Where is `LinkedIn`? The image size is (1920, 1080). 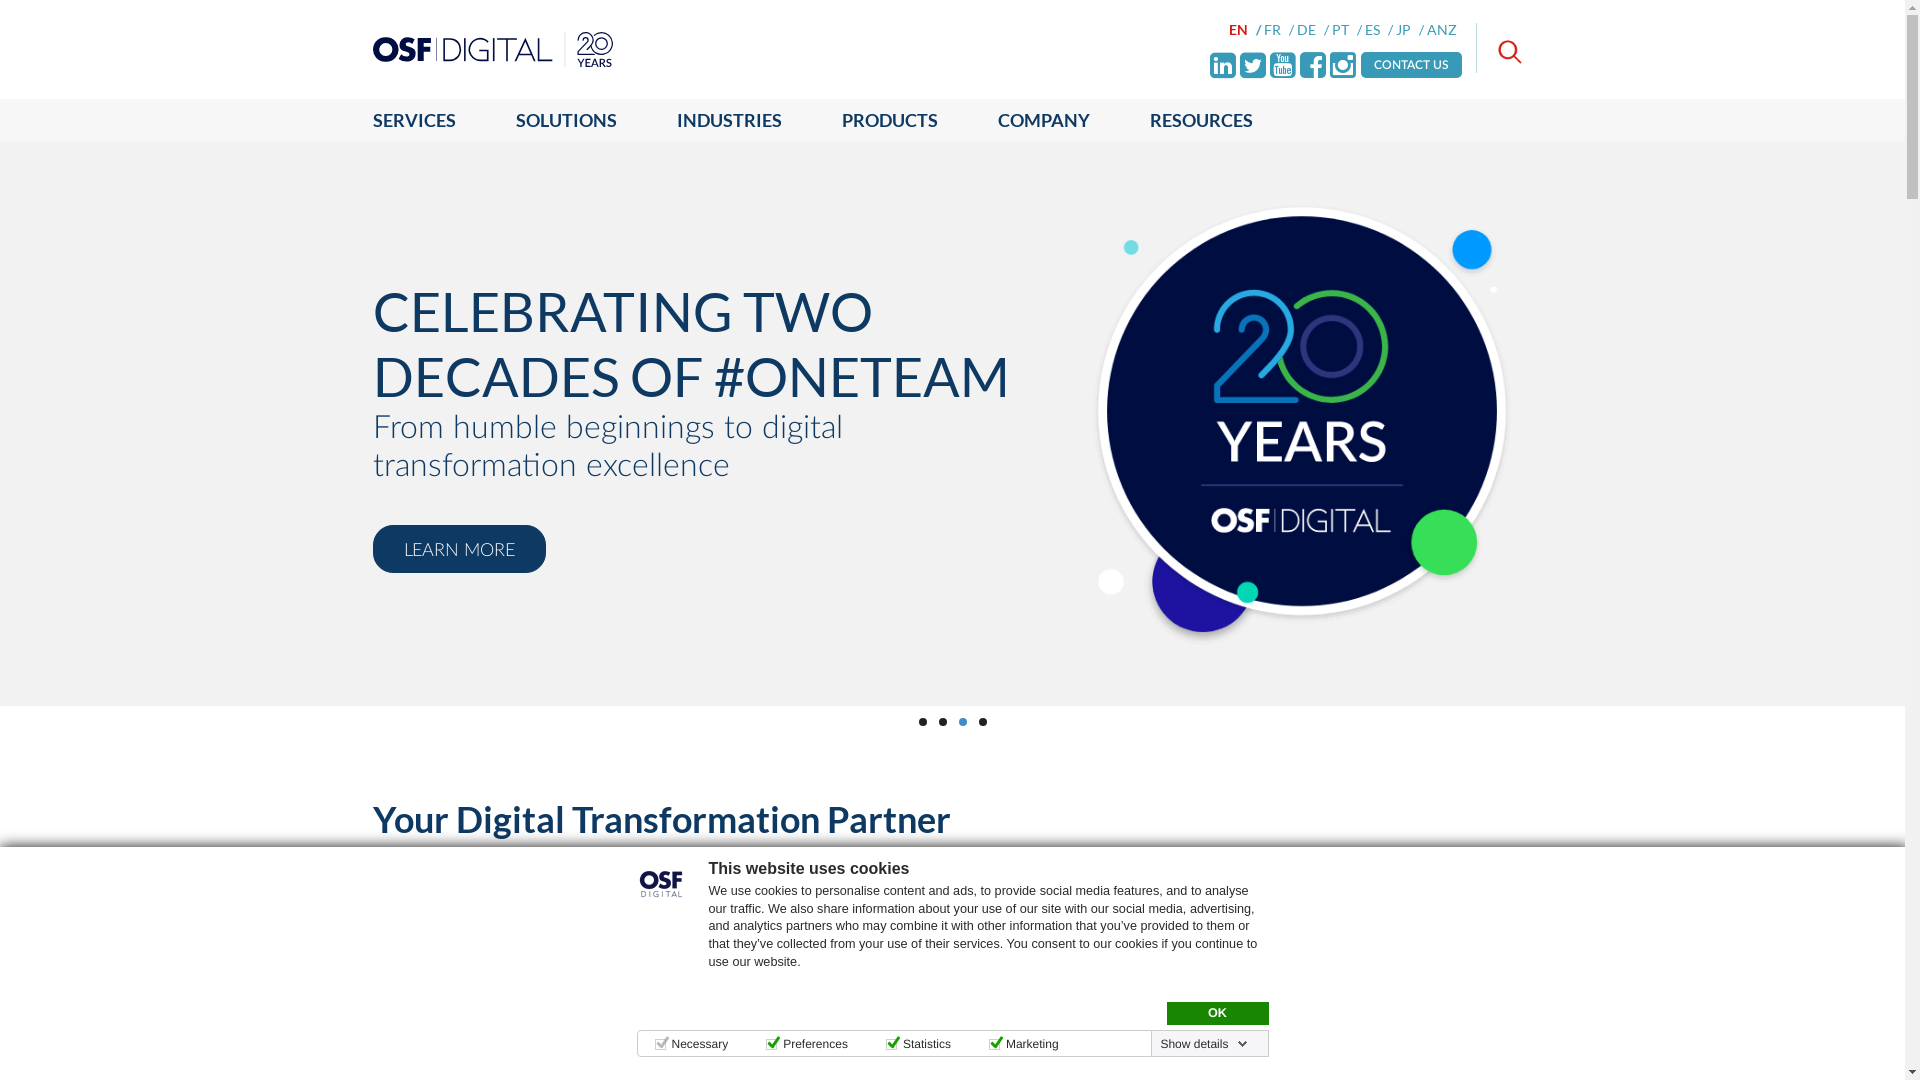
LinkedIn is located at coordinates (1223, 65).